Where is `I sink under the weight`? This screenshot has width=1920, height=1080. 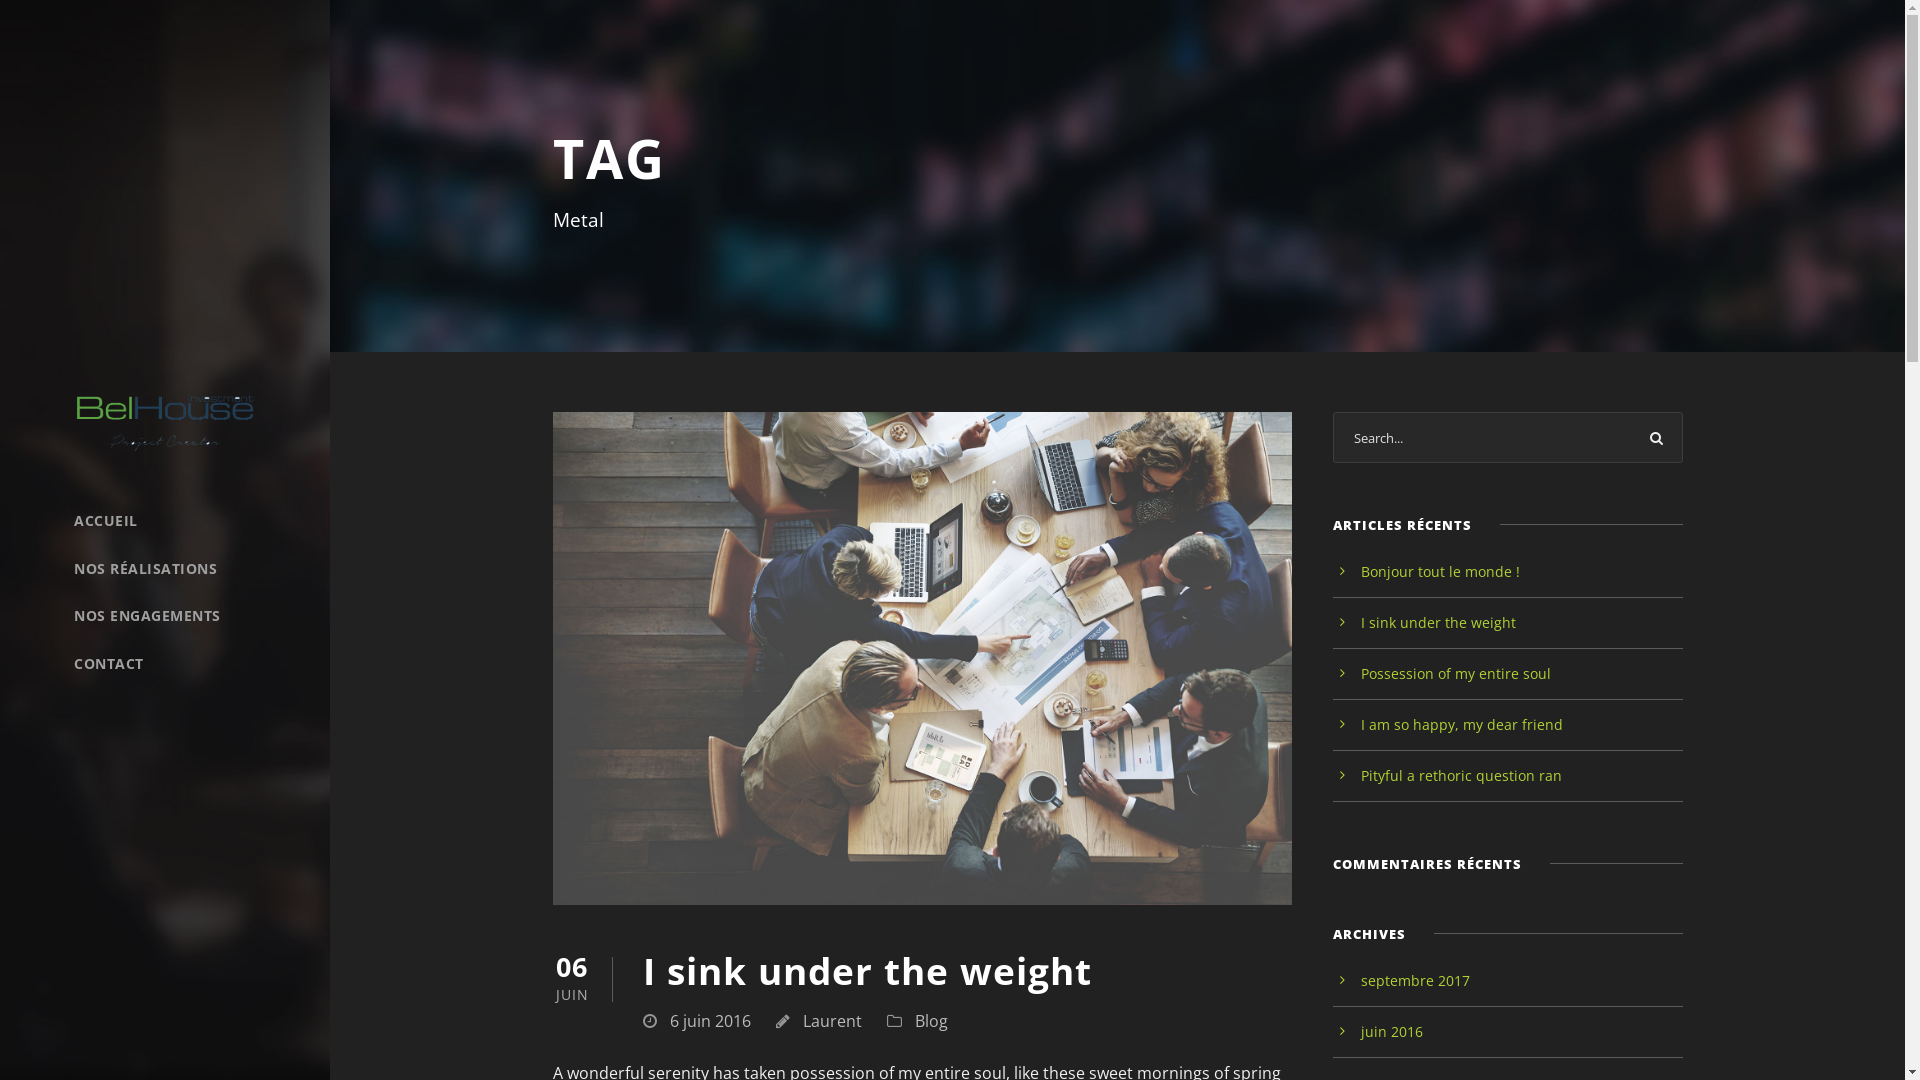 I sink under the weight is located at coordinates (1438, 622).